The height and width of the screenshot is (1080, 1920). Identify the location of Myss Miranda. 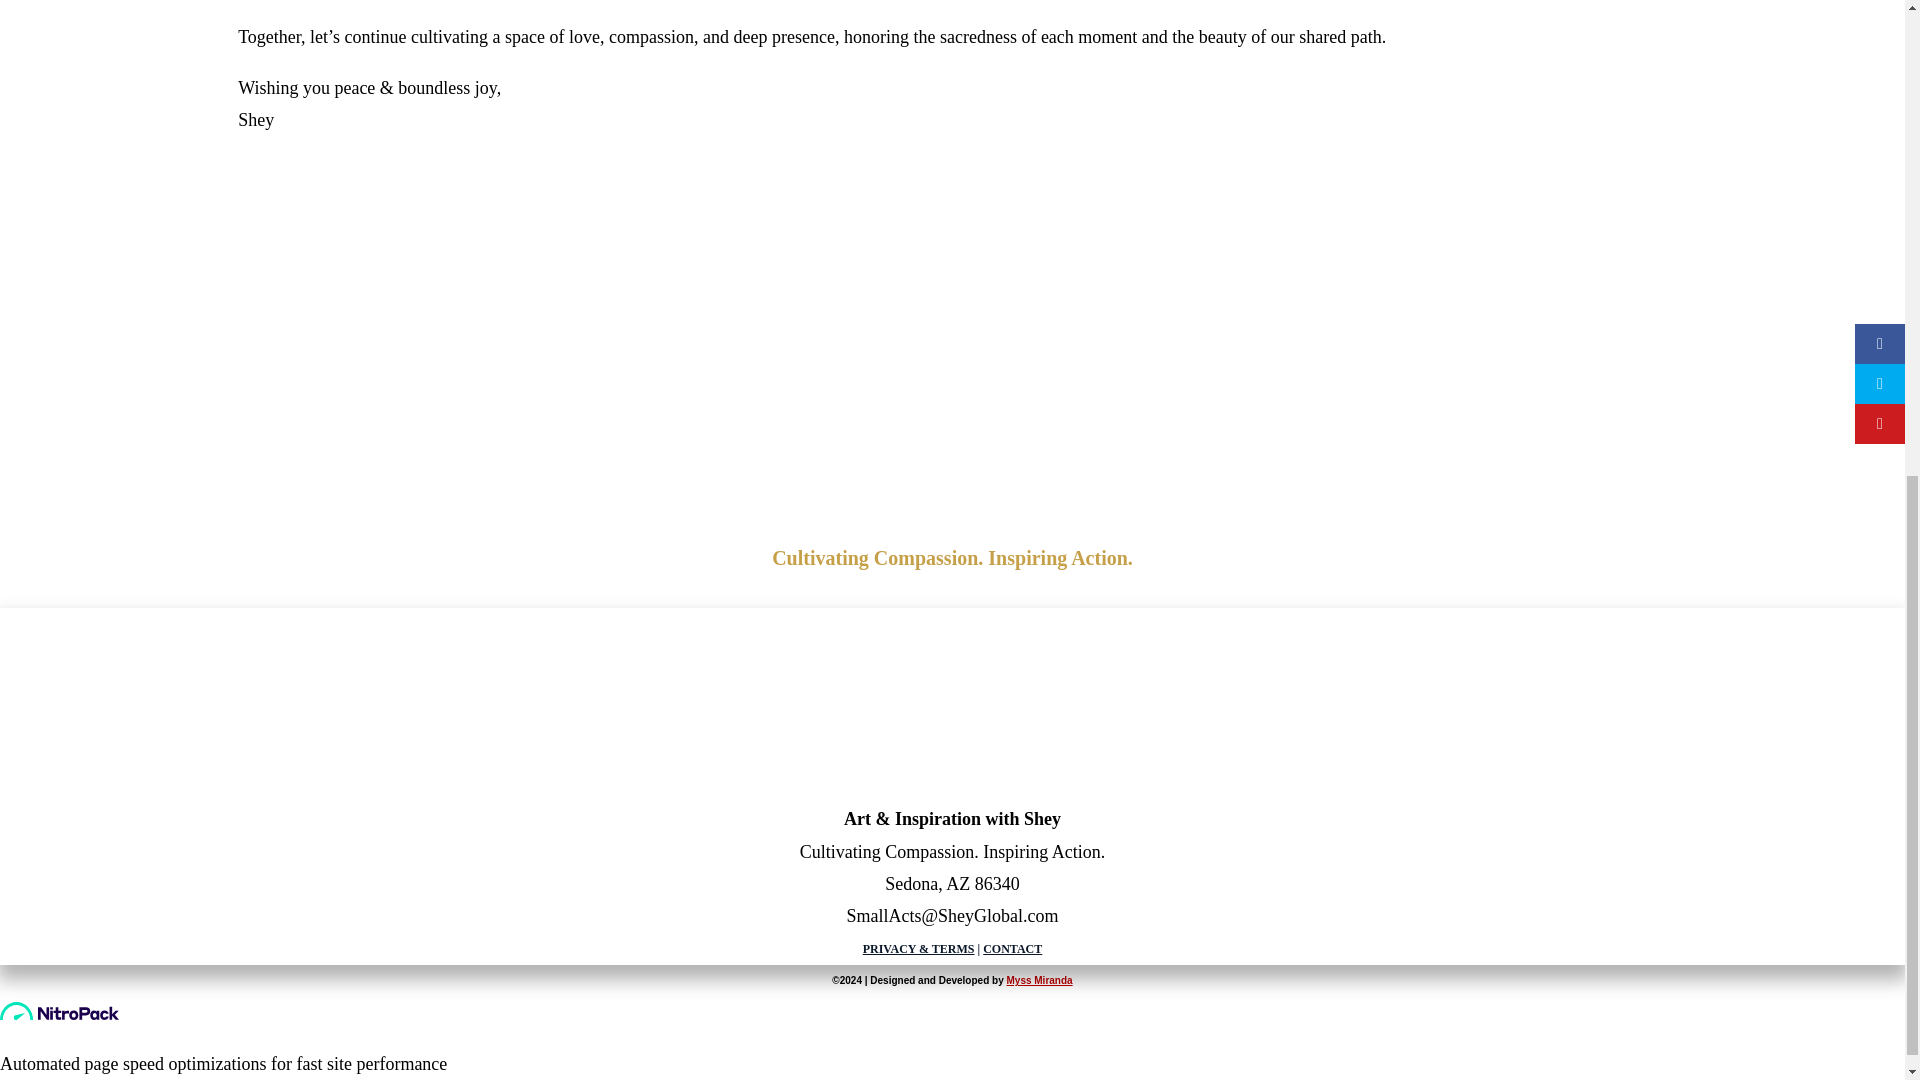
(1038, 980).